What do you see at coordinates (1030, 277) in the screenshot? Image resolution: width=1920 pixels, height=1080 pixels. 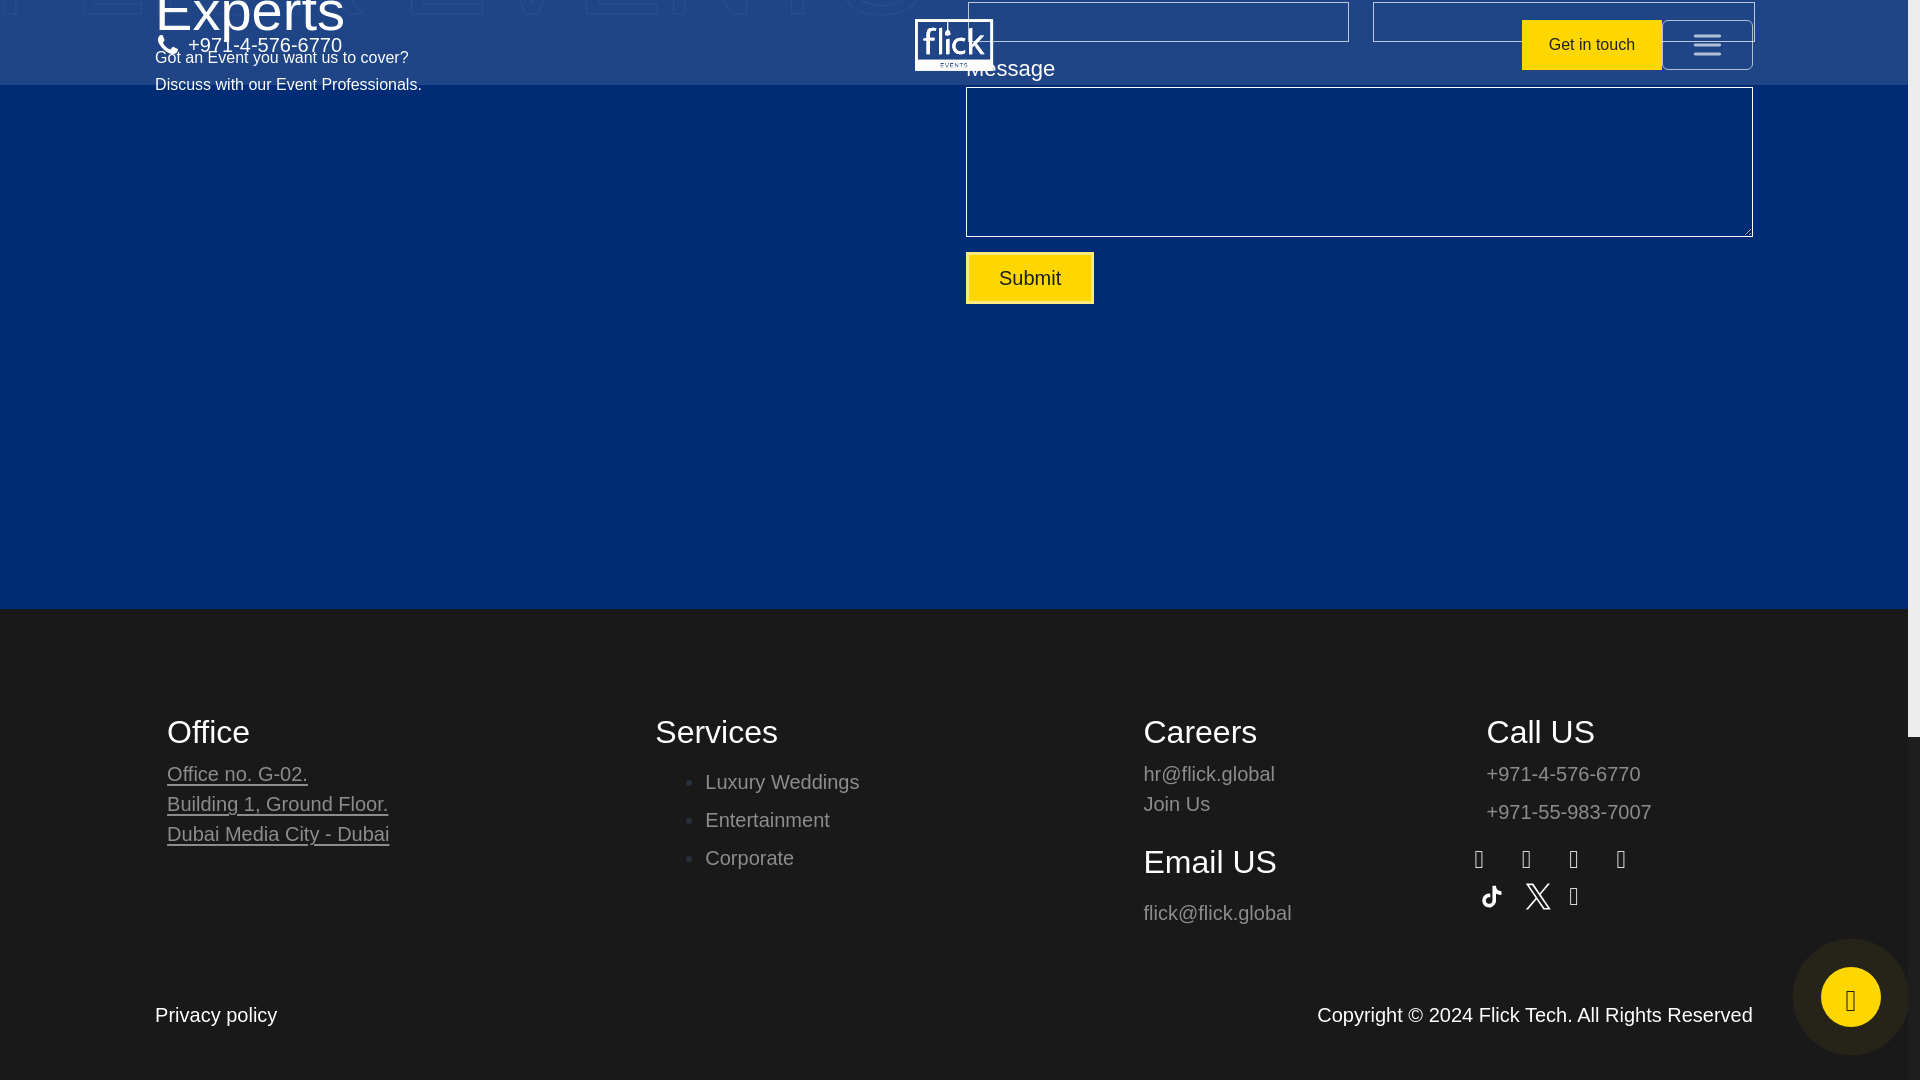 I see `Submit` at bounding box center [1030, 277].